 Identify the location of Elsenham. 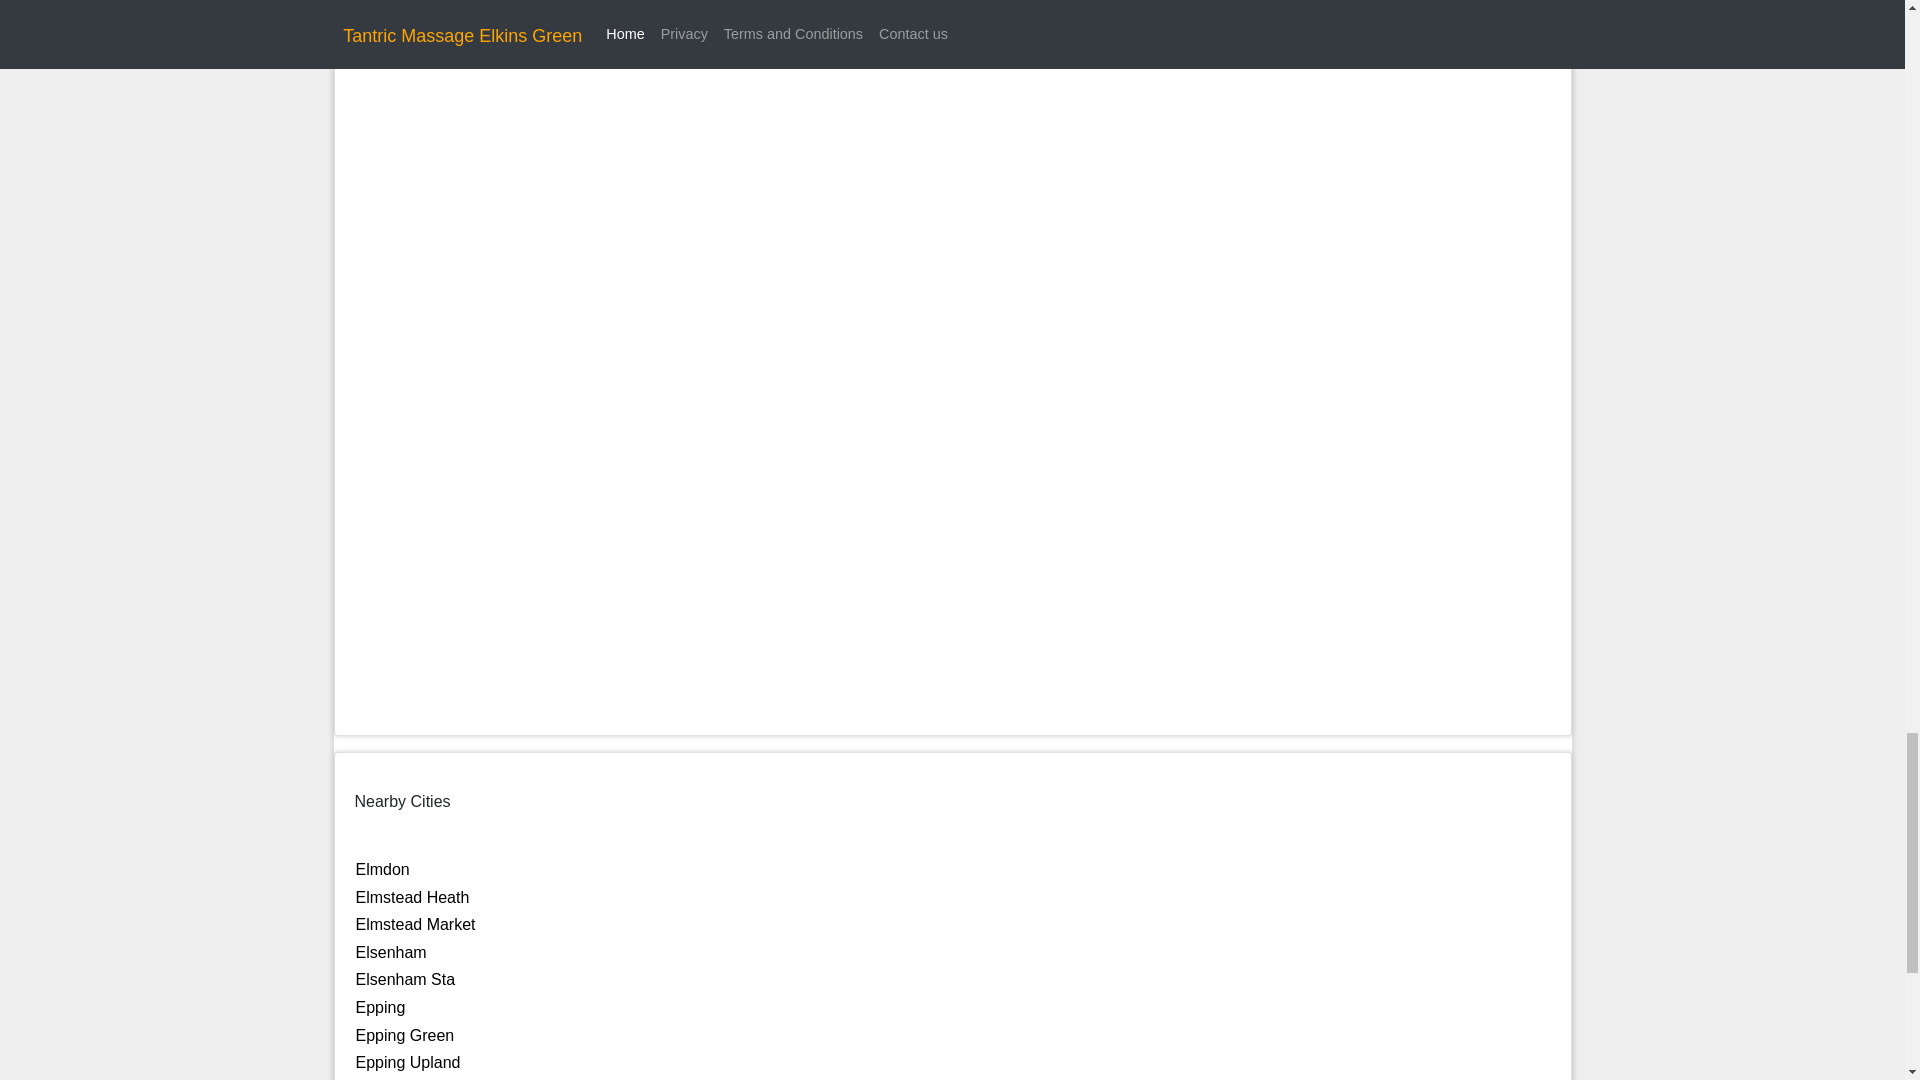
(390, 952).